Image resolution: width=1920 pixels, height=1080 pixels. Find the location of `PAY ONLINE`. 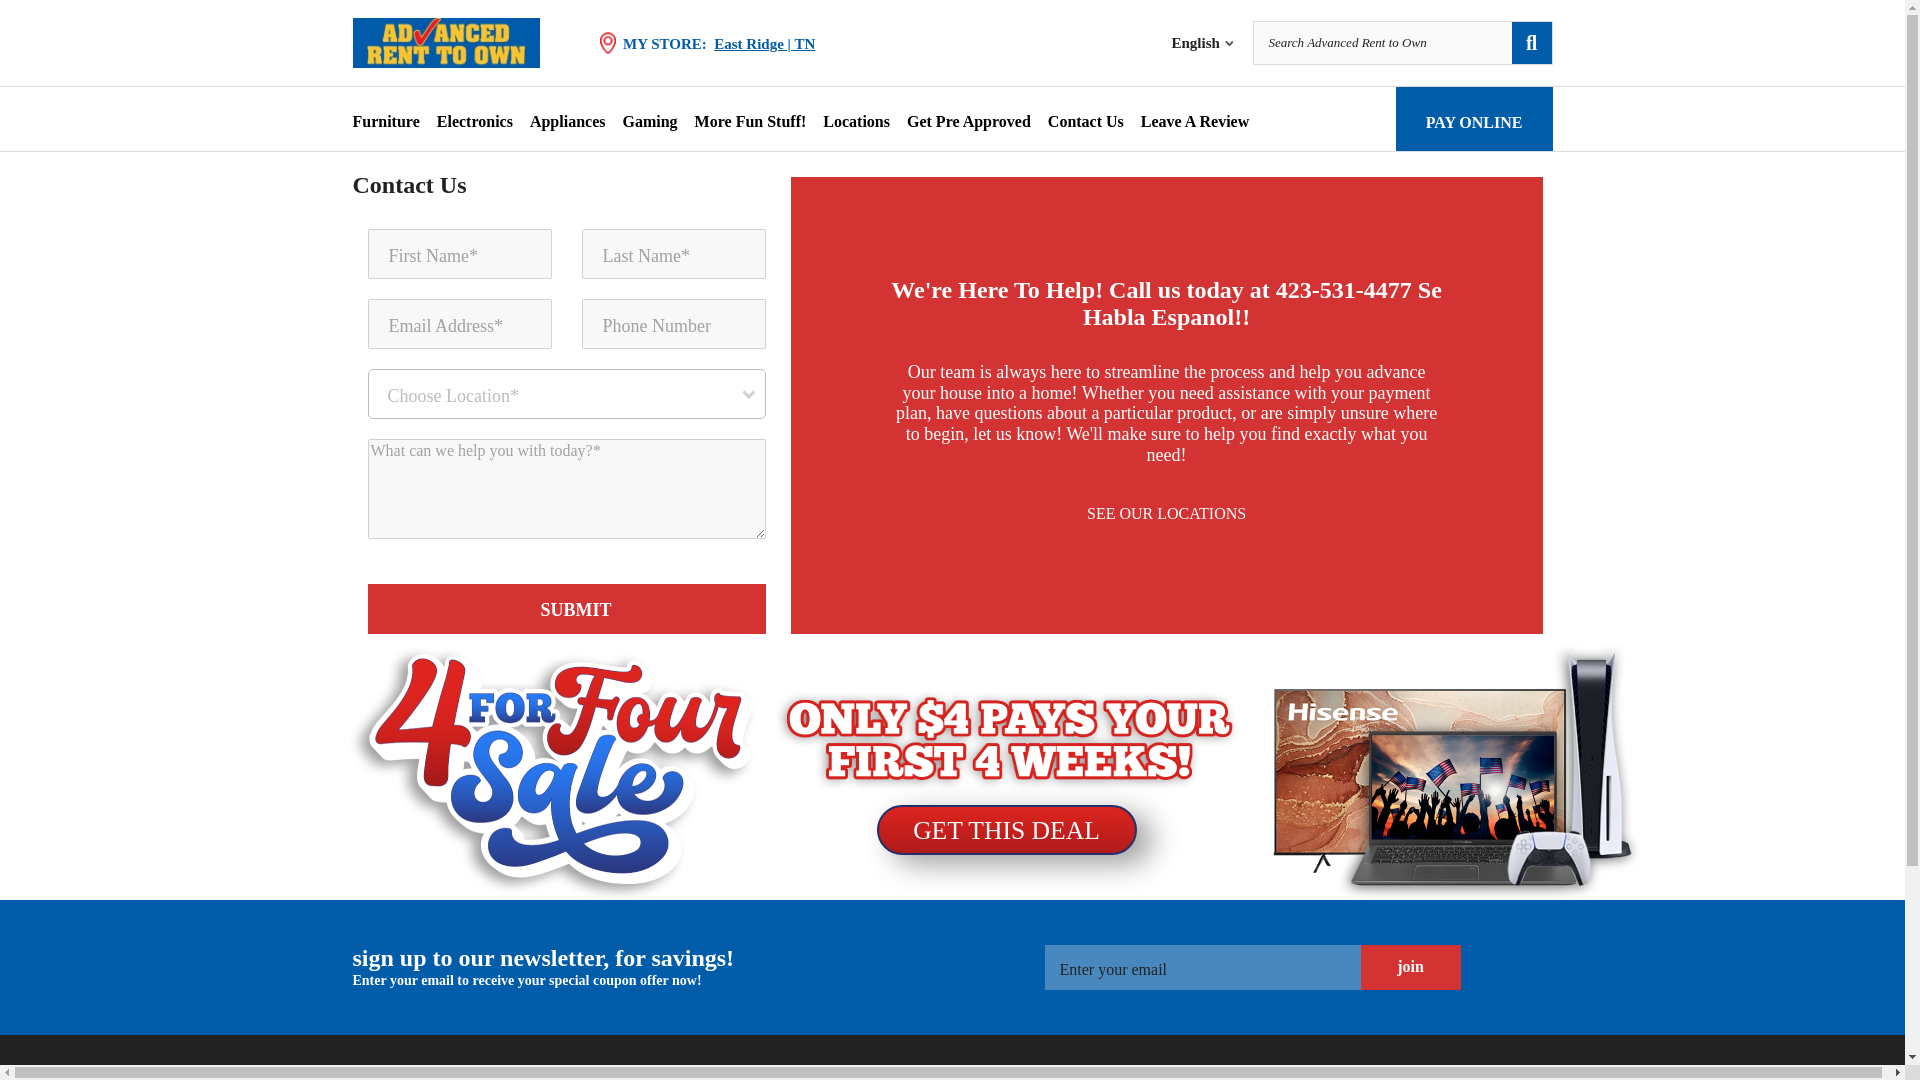

PAY ONLINE is located at coordinates (1474, 119).